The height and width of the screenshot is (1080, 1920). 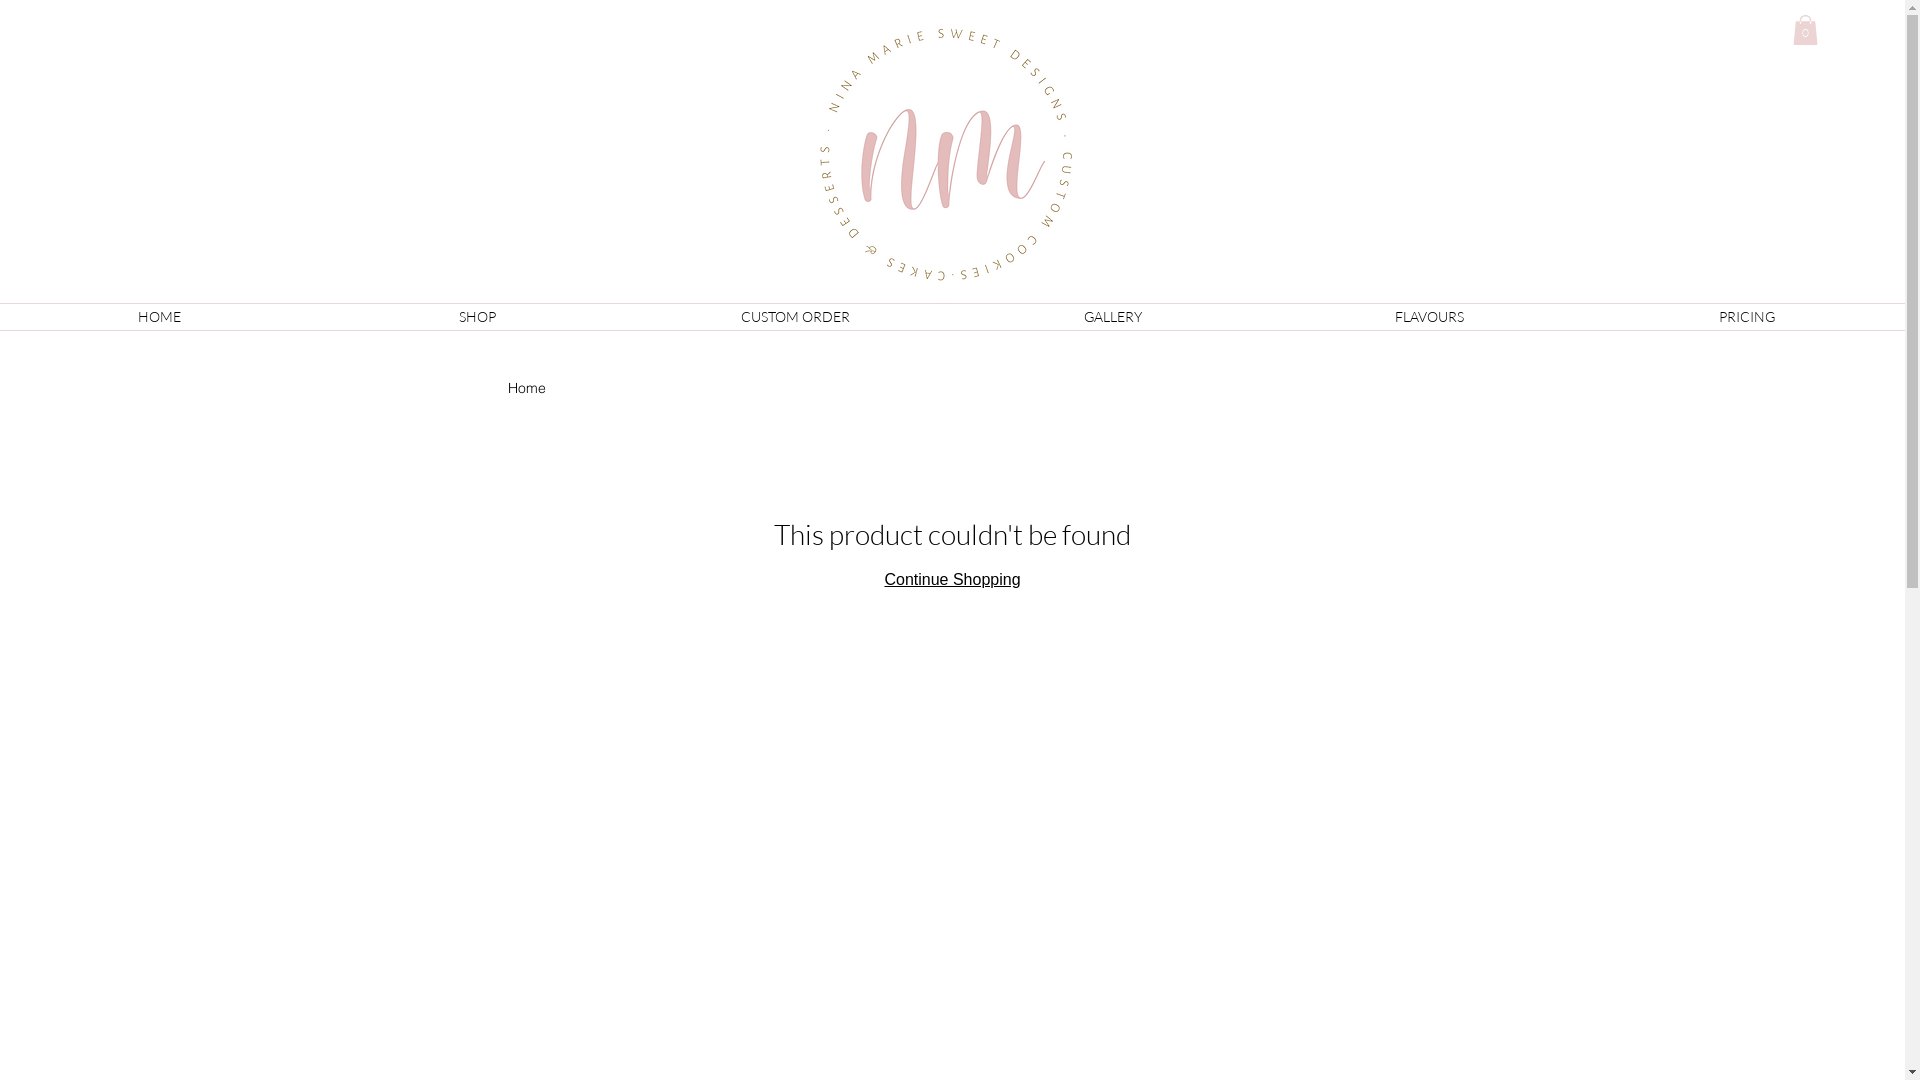 What do you see at coordinates (1804, 30) in the screenshot?
I see `0` at bounding box center [1804, 30].